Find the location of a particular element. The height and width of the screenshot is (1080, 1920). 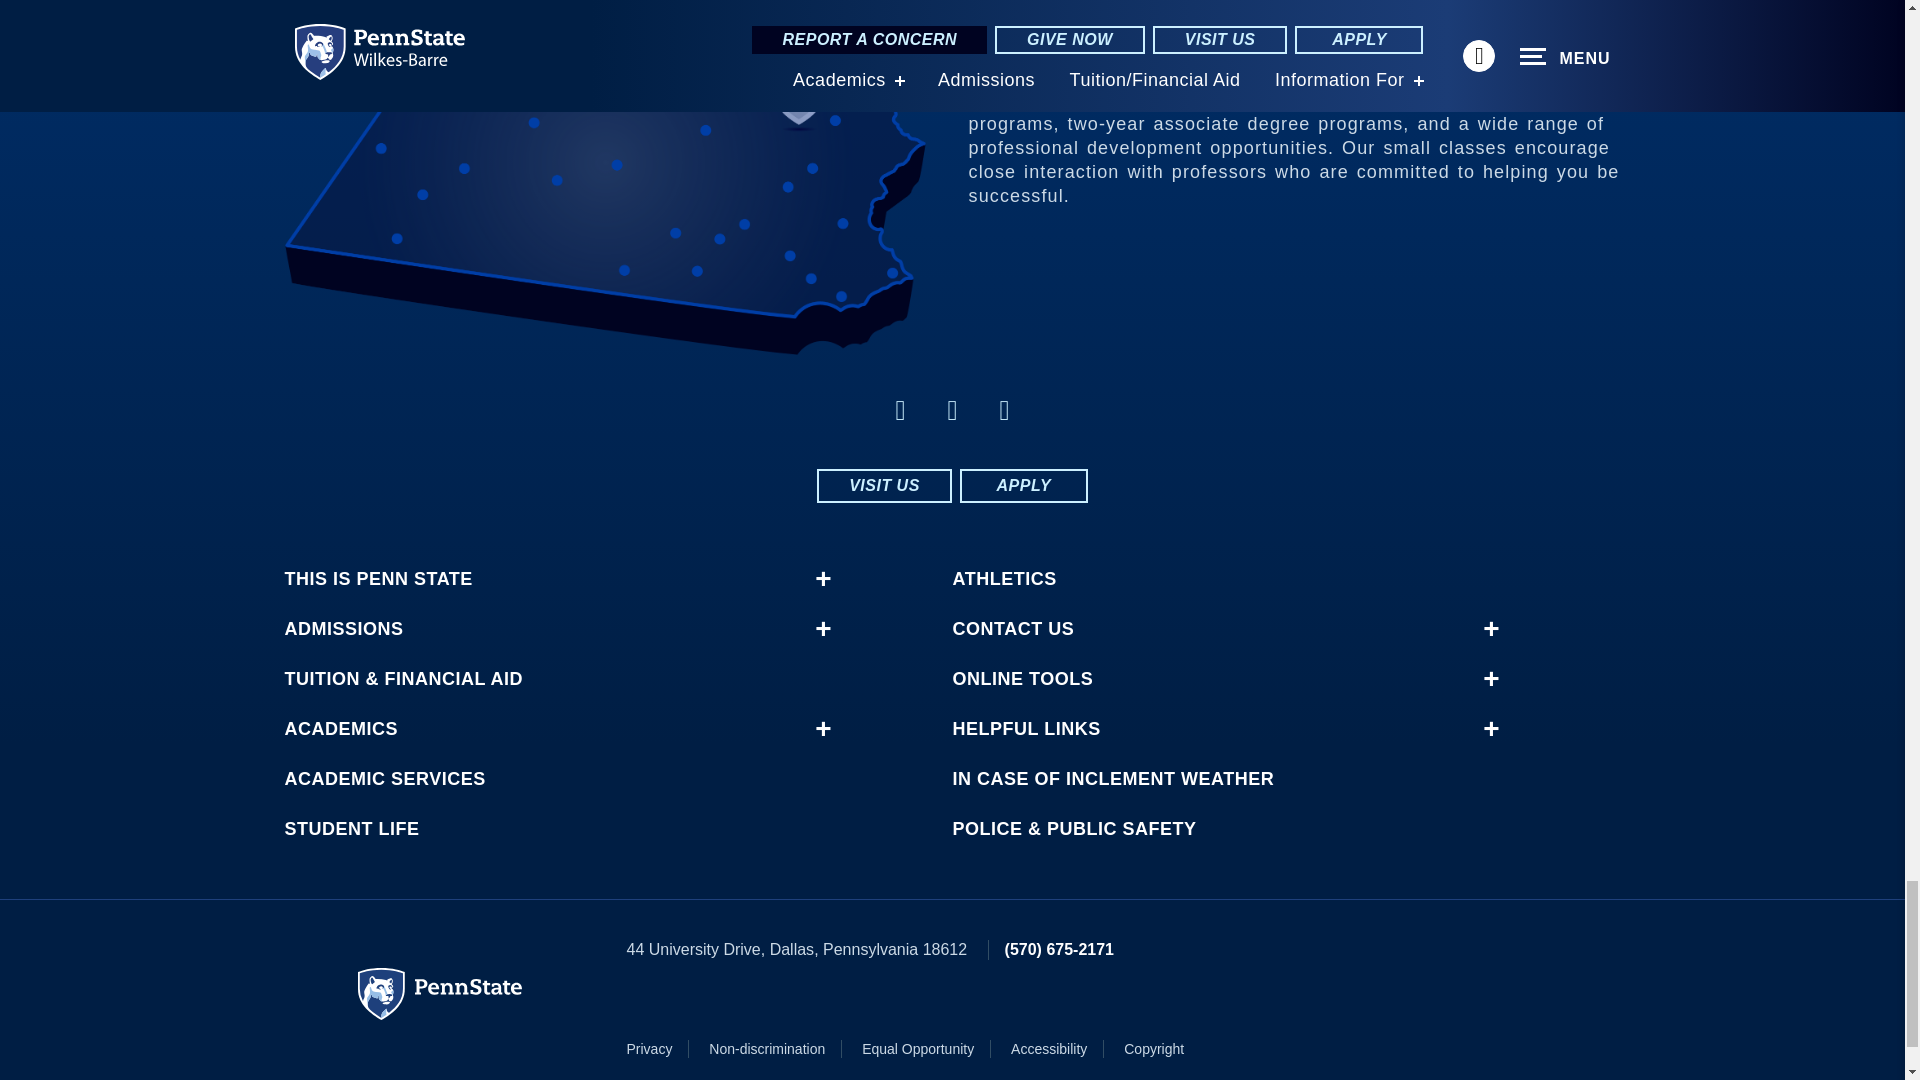

Penn State University is located at coordinates (440, 993).